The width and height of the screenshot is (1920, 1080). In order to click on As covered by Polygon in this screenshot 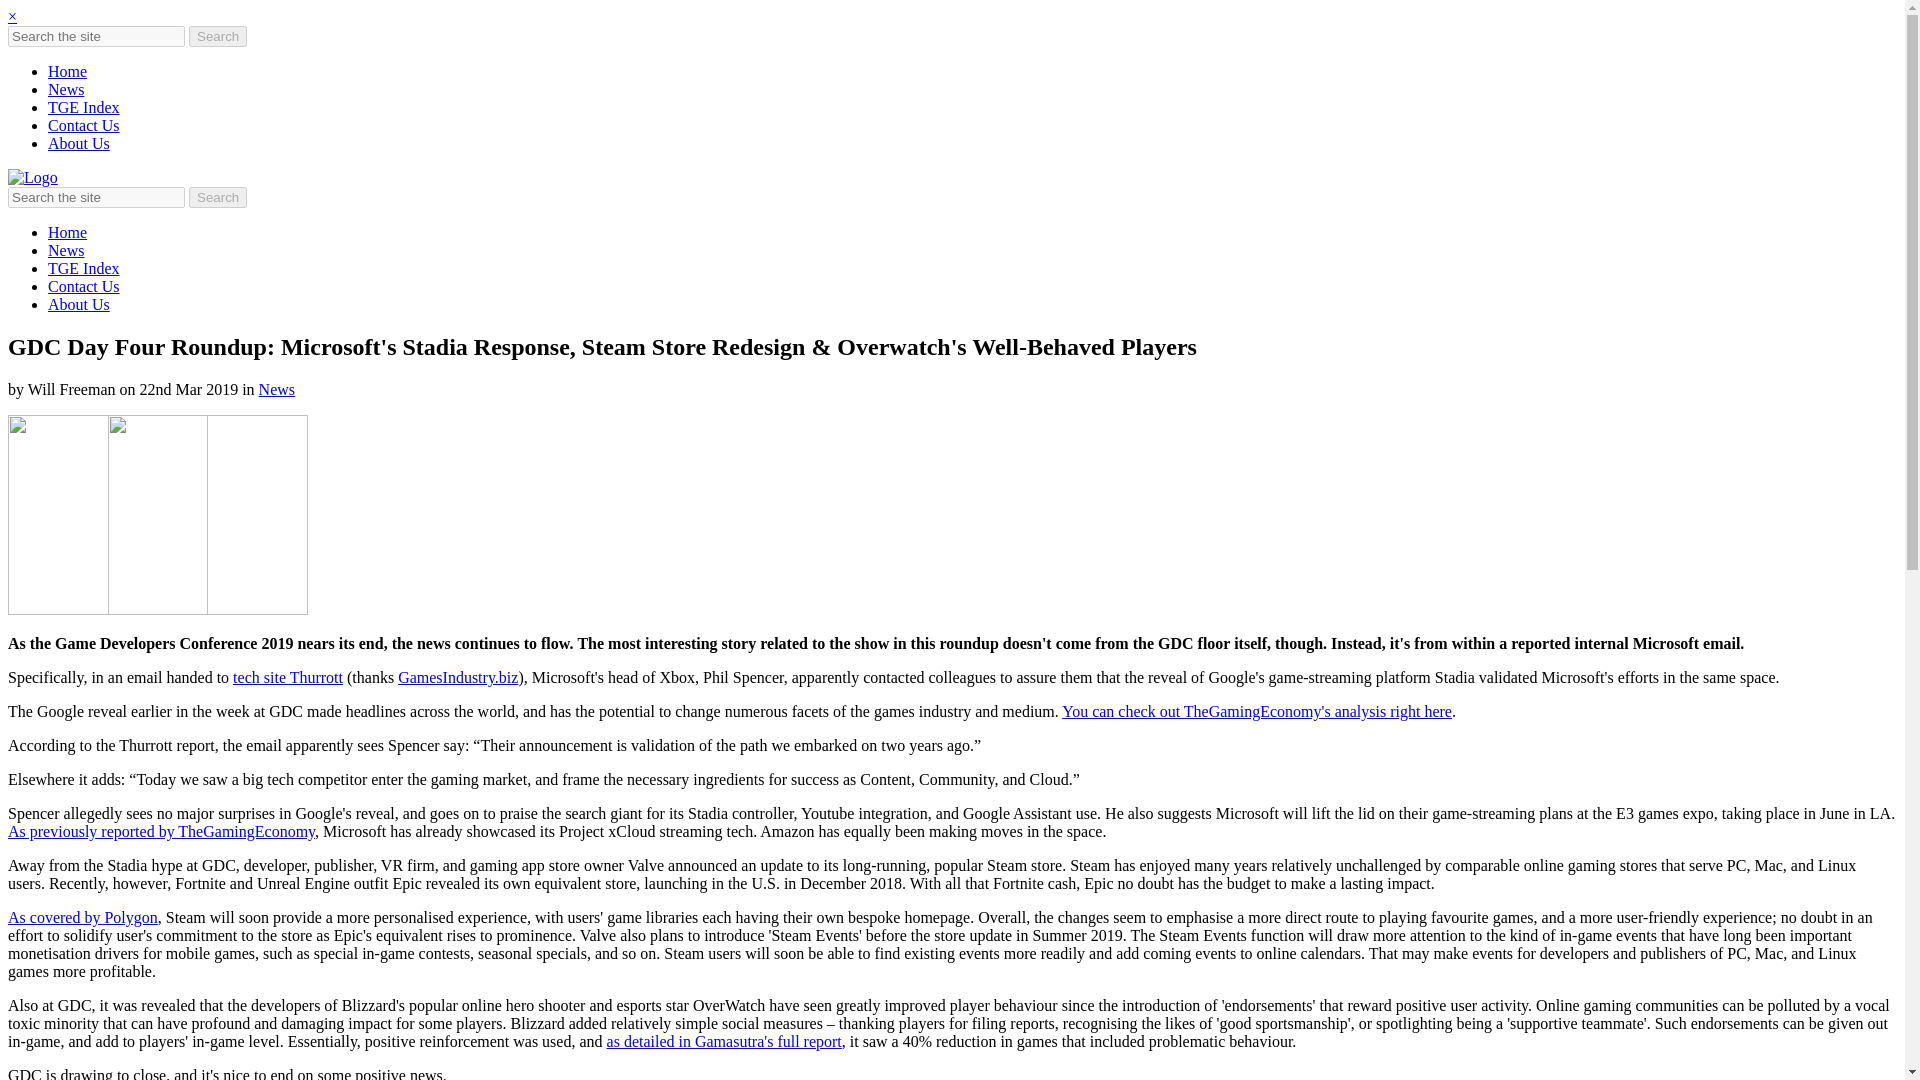, I will do `click(82, 917)`.